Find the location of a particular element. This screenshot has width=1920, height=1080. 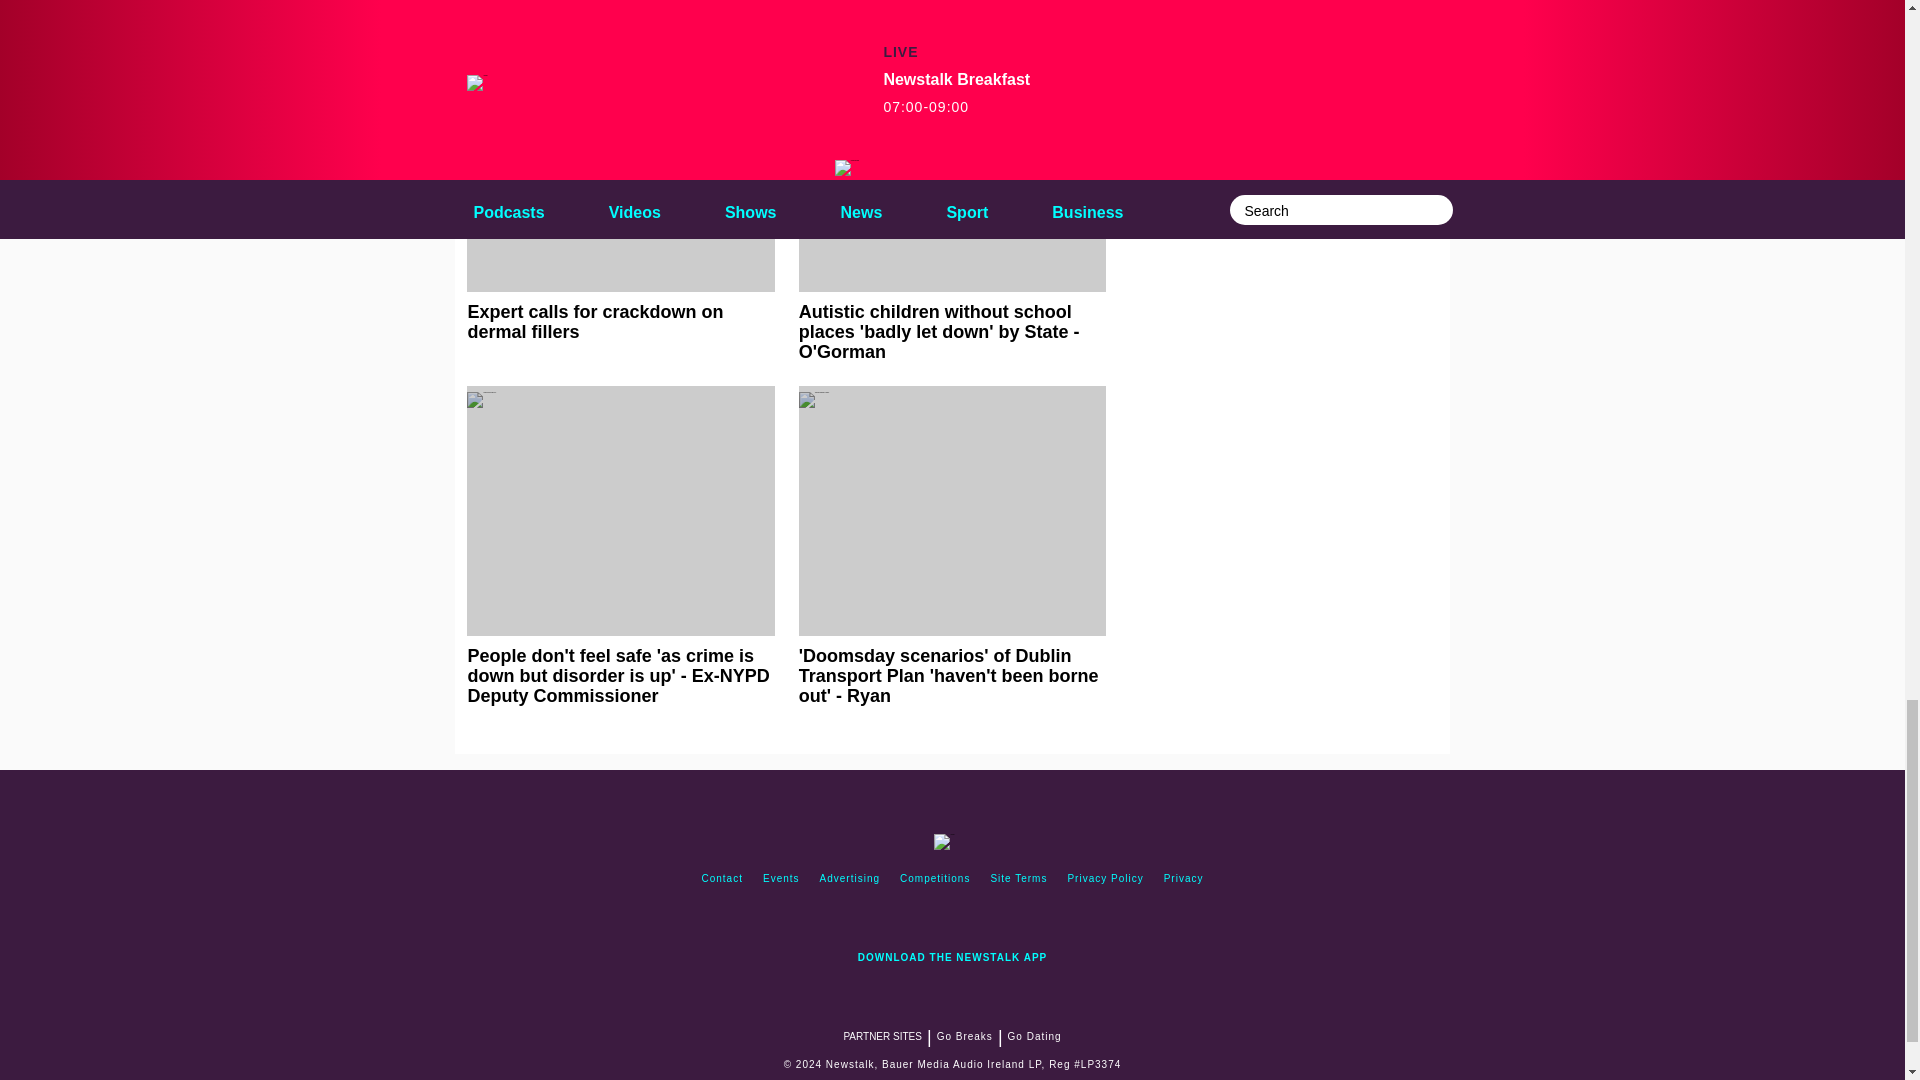

site terms is located at coordinates (1018, 878).